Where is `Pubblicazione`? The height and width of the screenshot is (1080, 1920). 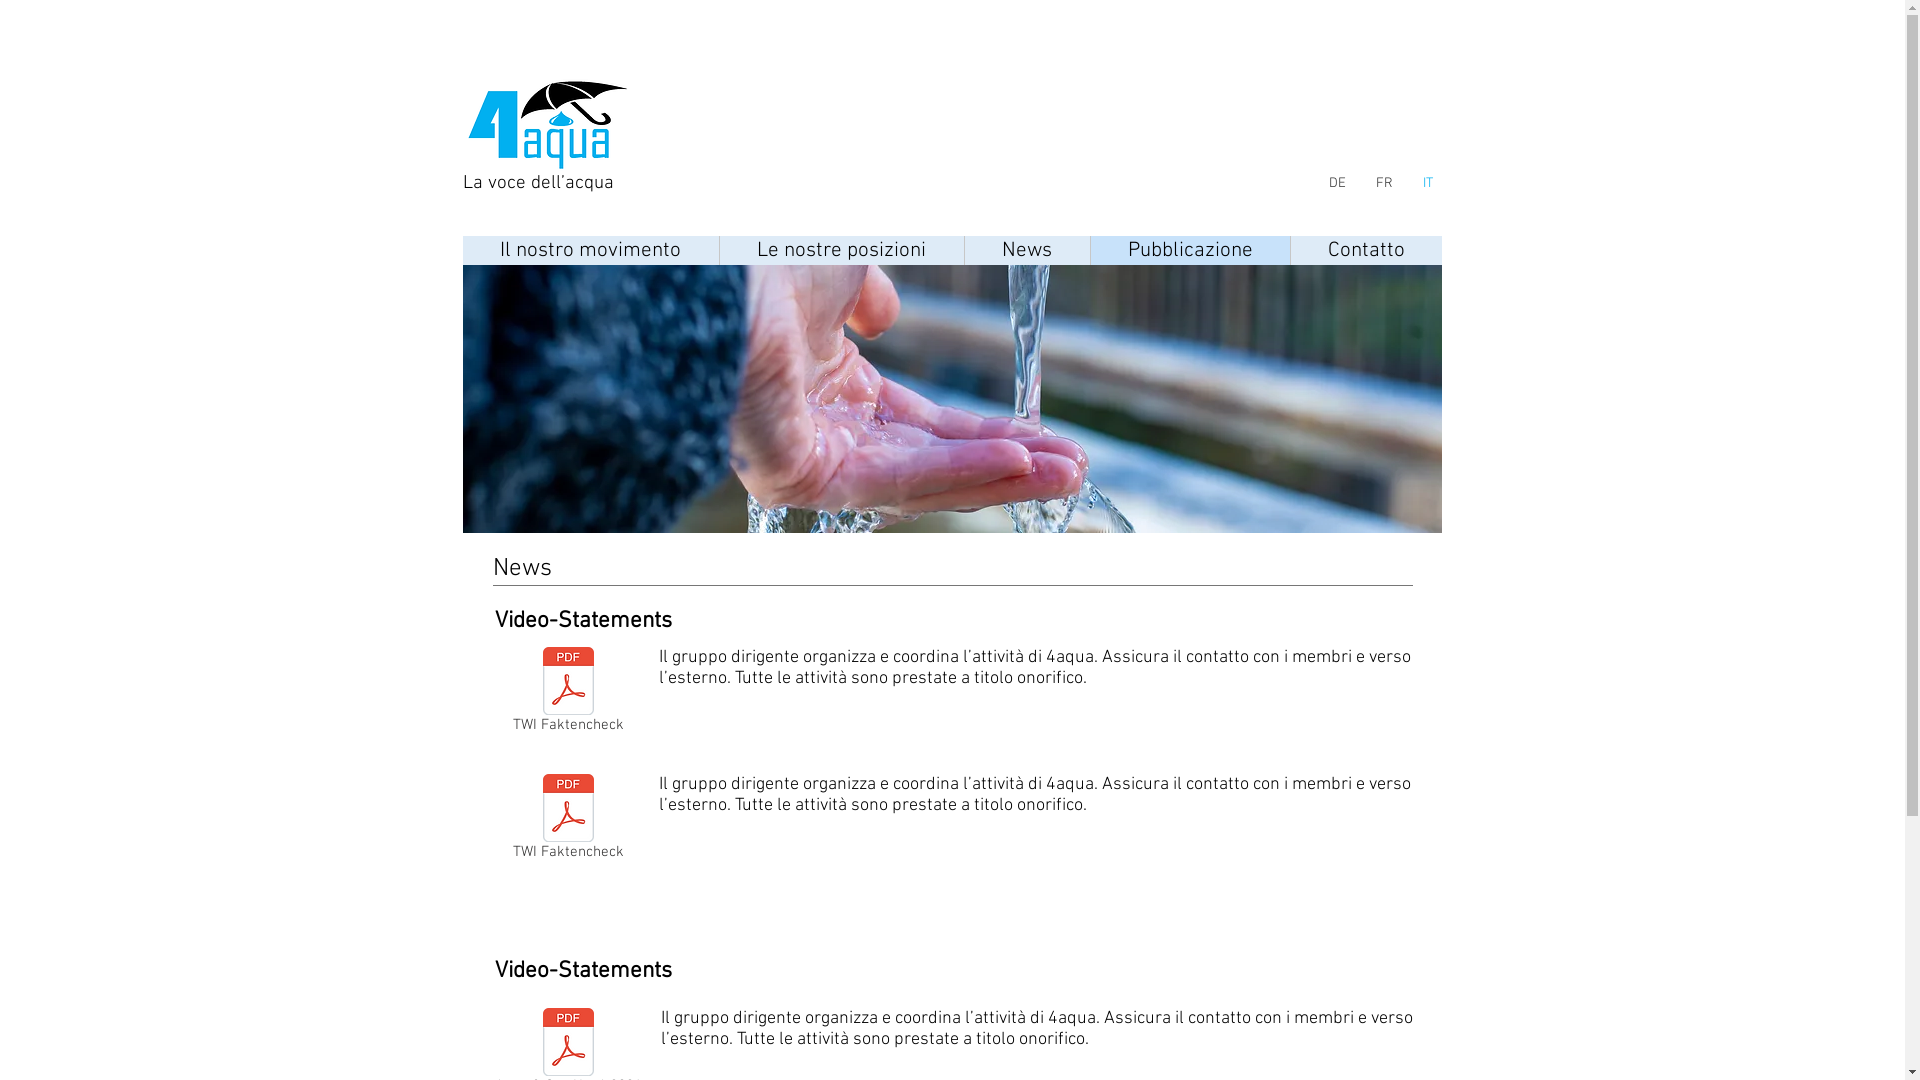
Pubblicazione is located at coordinates (1190, 250).